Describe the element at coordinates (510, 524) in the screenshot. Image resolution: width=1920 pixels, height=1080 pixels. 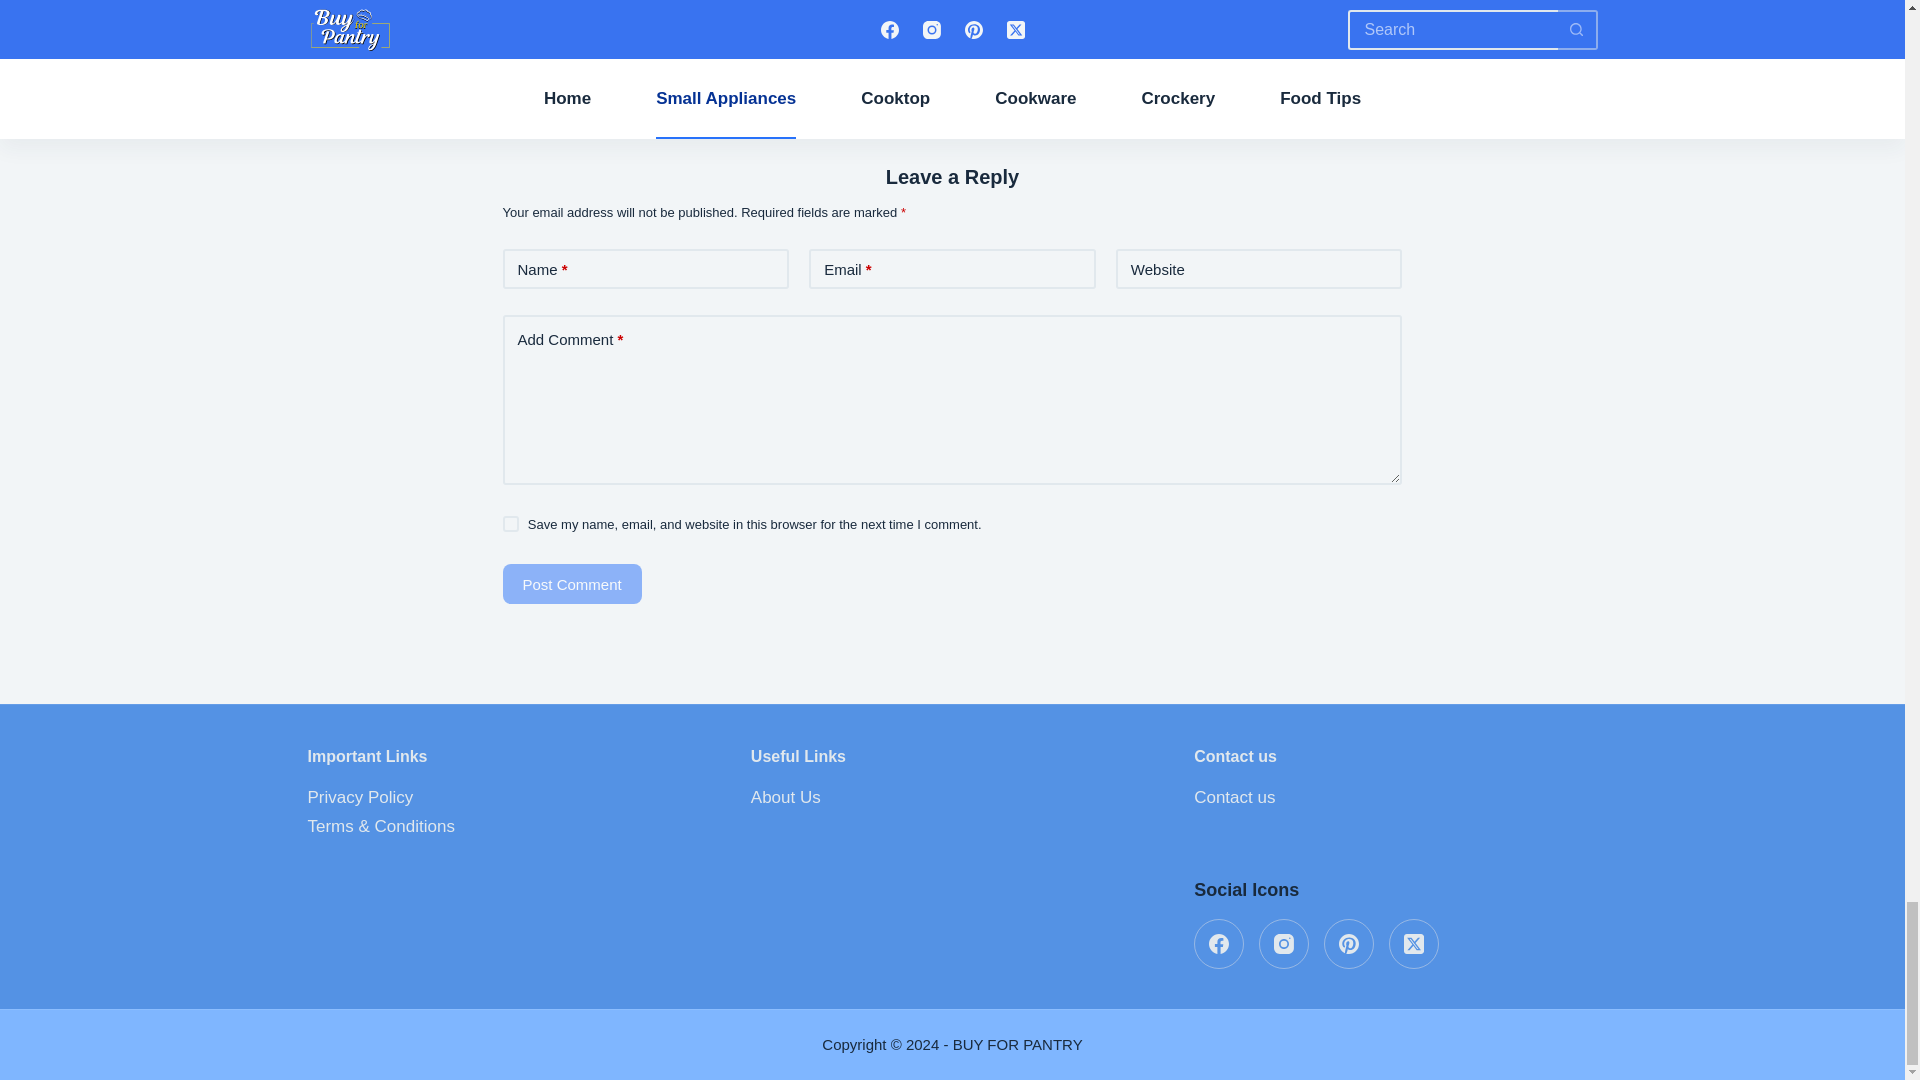
I see `yes` at that location.